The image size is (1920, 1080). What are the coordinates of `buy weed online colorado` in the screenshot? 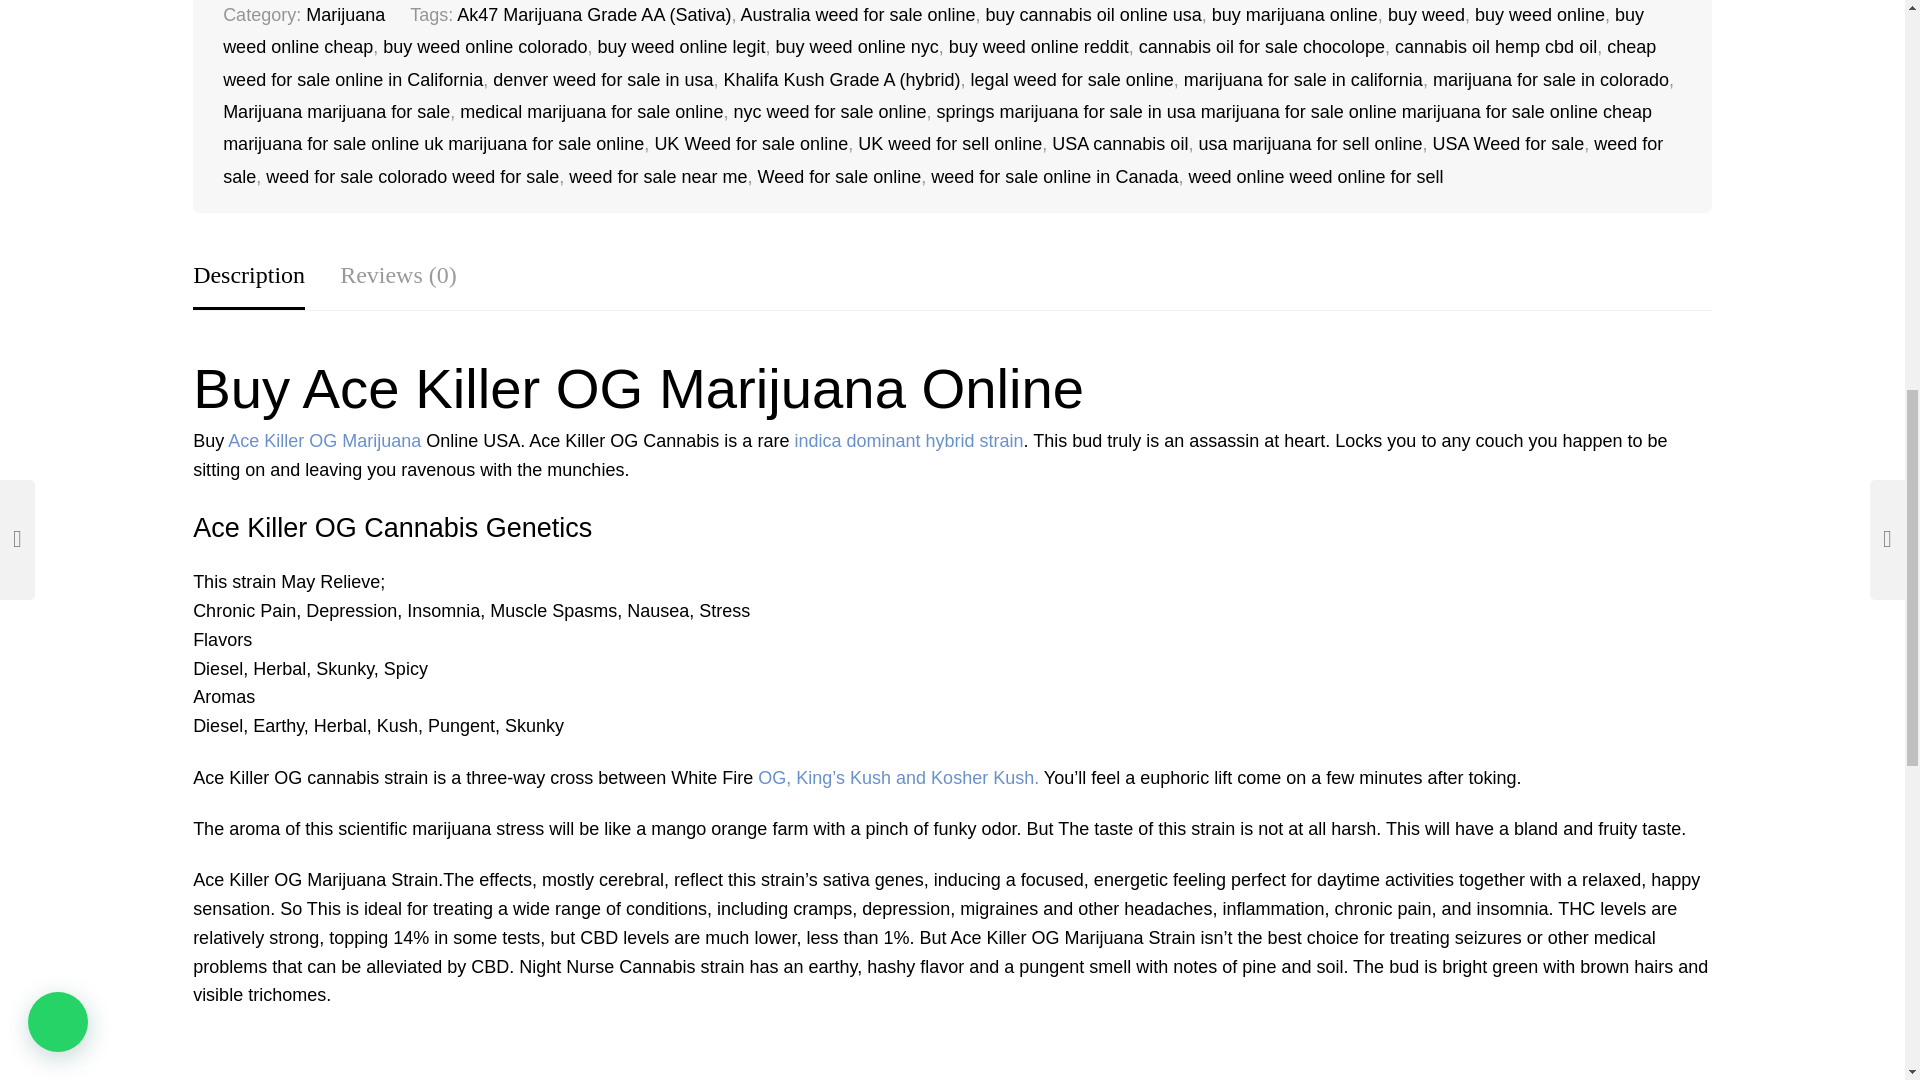 It's located at (484, 46).